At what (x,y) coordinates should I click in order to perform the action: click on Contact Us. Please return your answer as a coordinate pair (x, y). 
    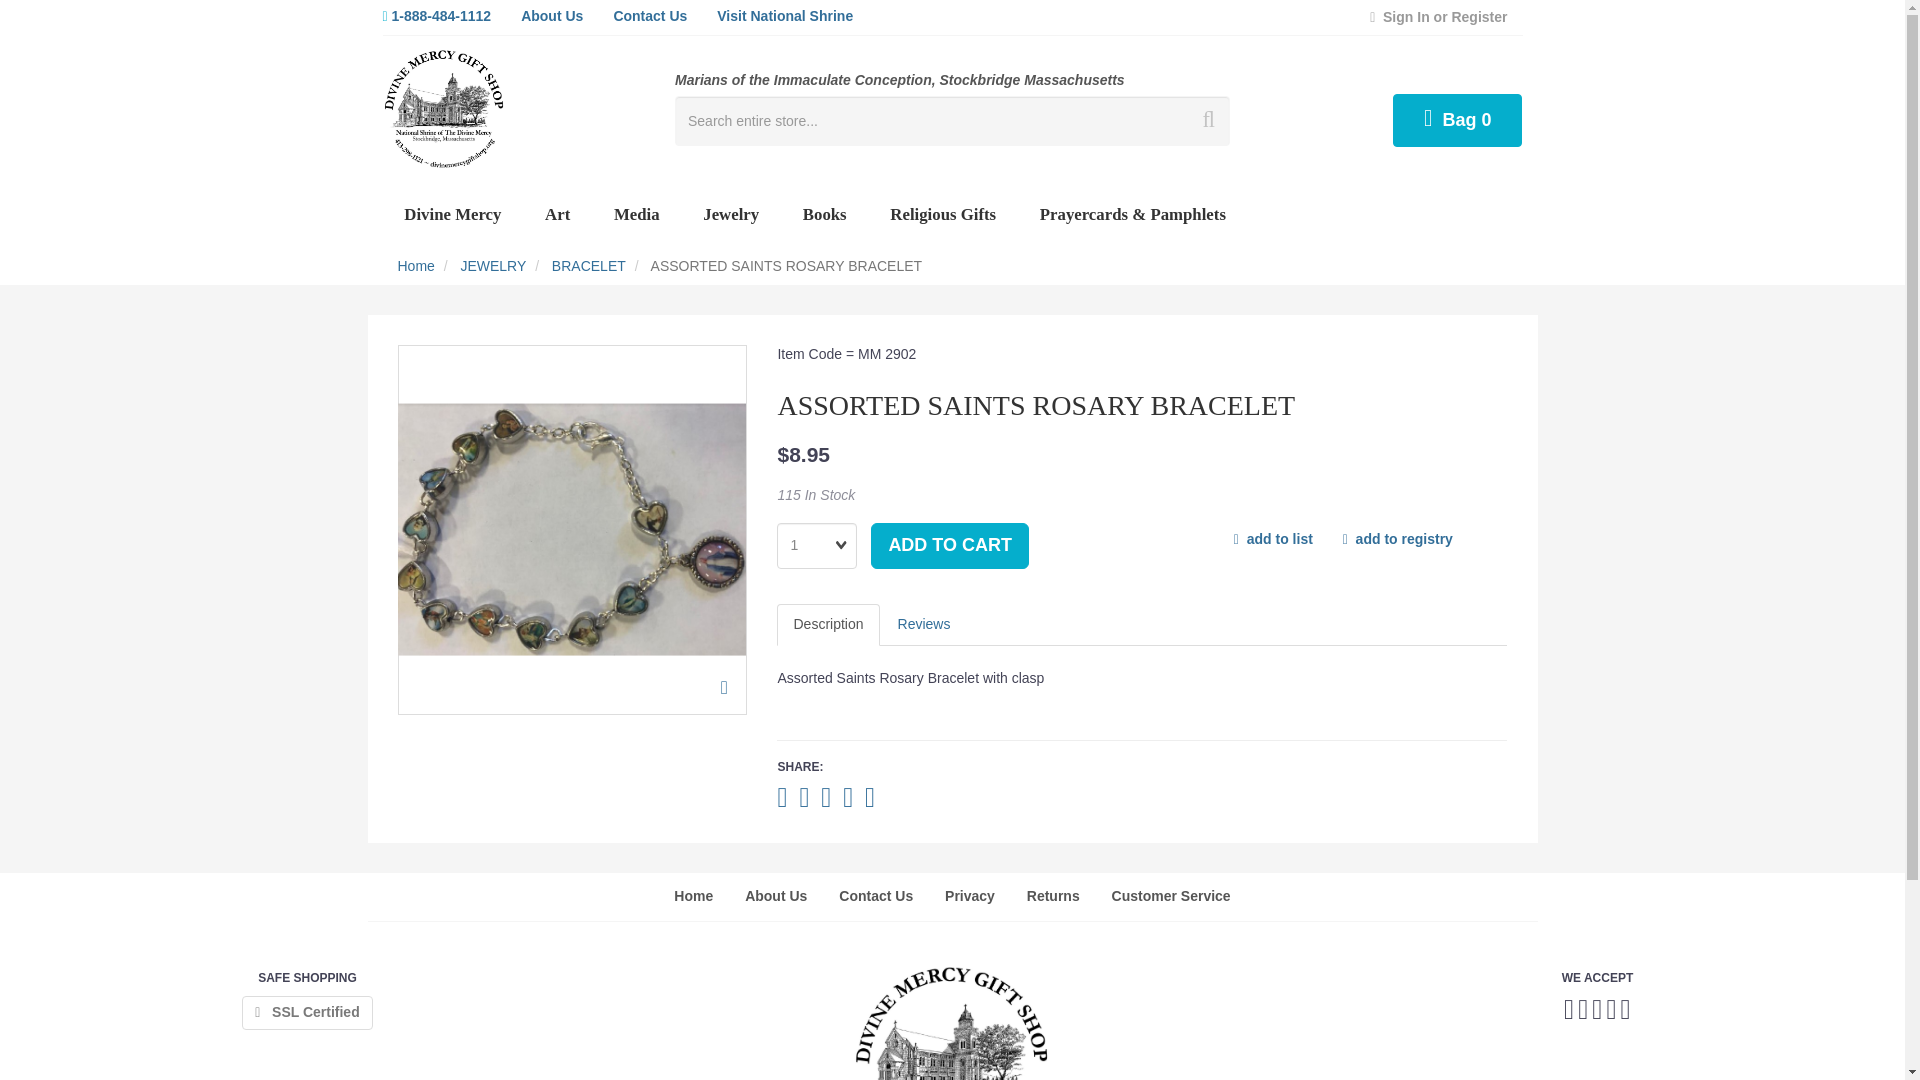
    Looking at the image, I should click on (650, 17).